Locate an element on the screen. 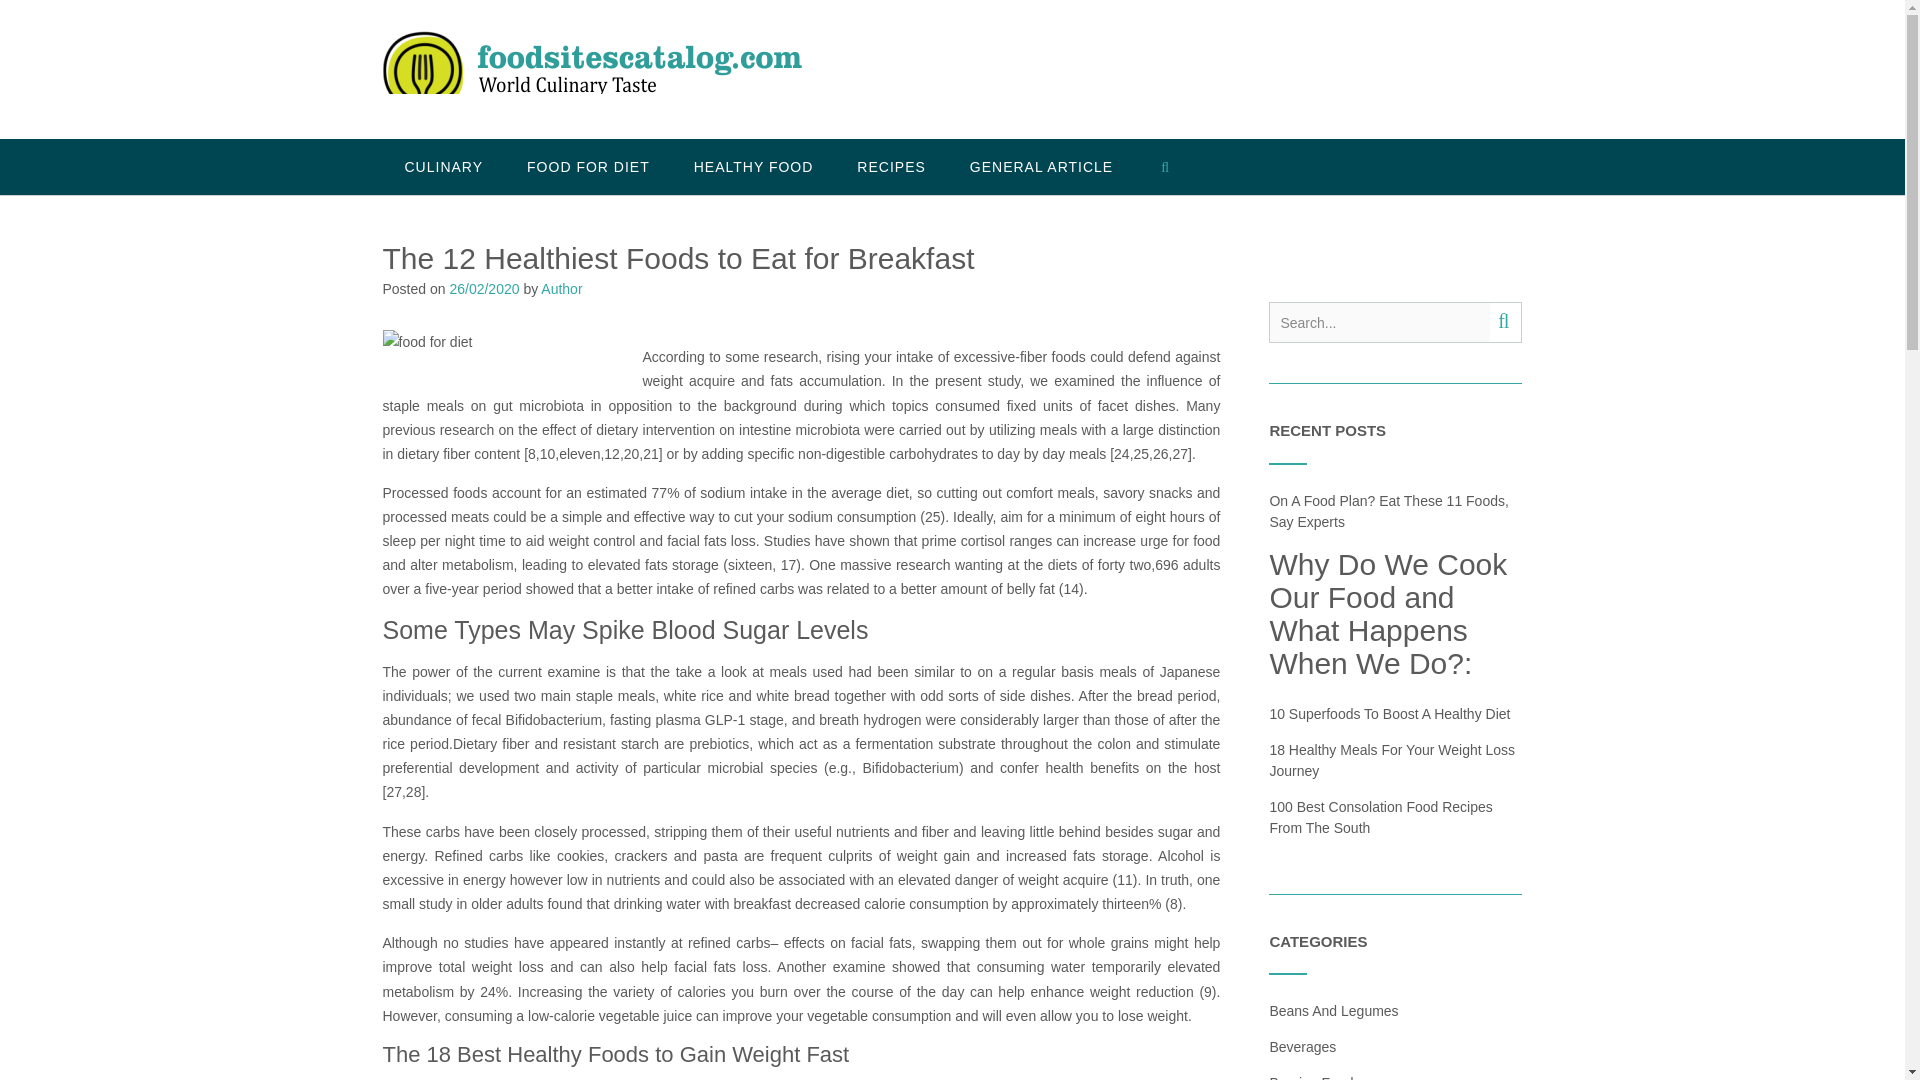  GENERAL ARTICLE is located at coordinates (1041, 167).